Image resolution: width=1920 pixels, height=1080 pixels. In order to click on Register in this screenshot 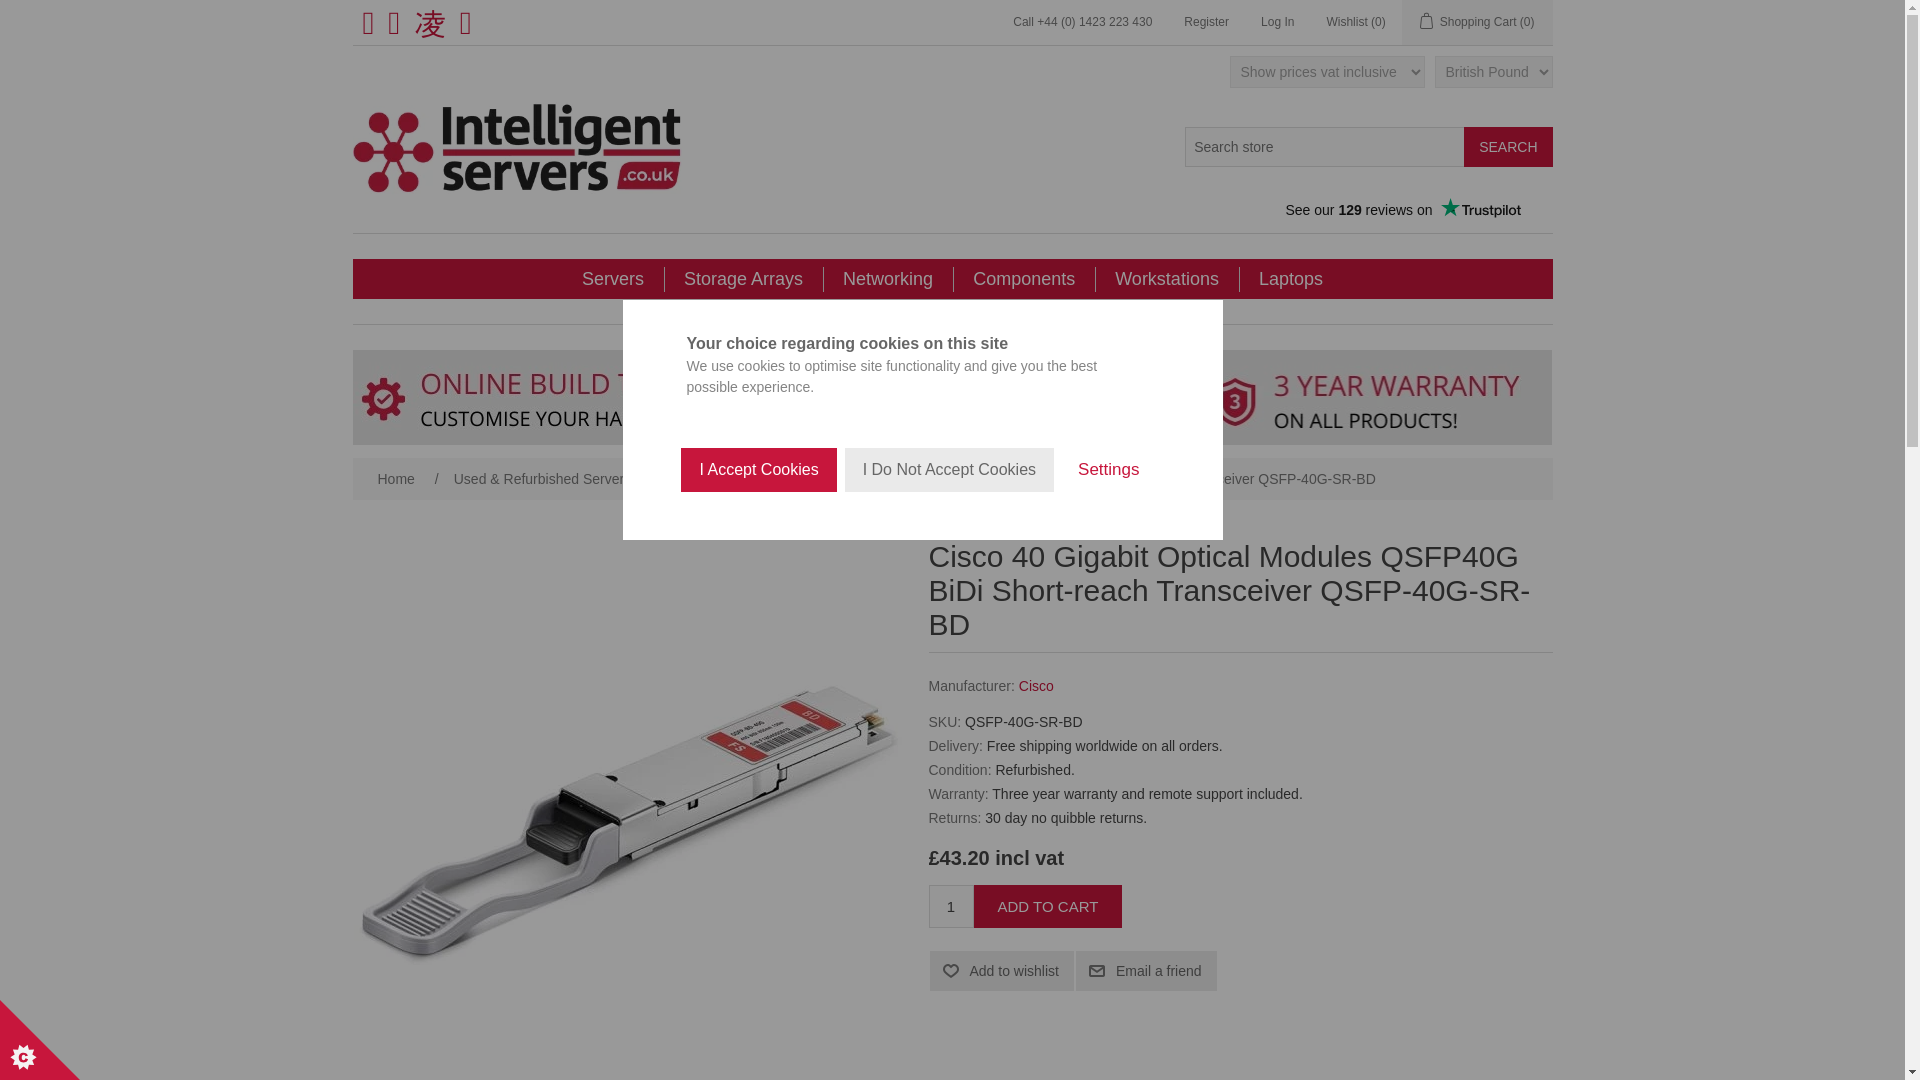, I will do `click(1206, 22)`.